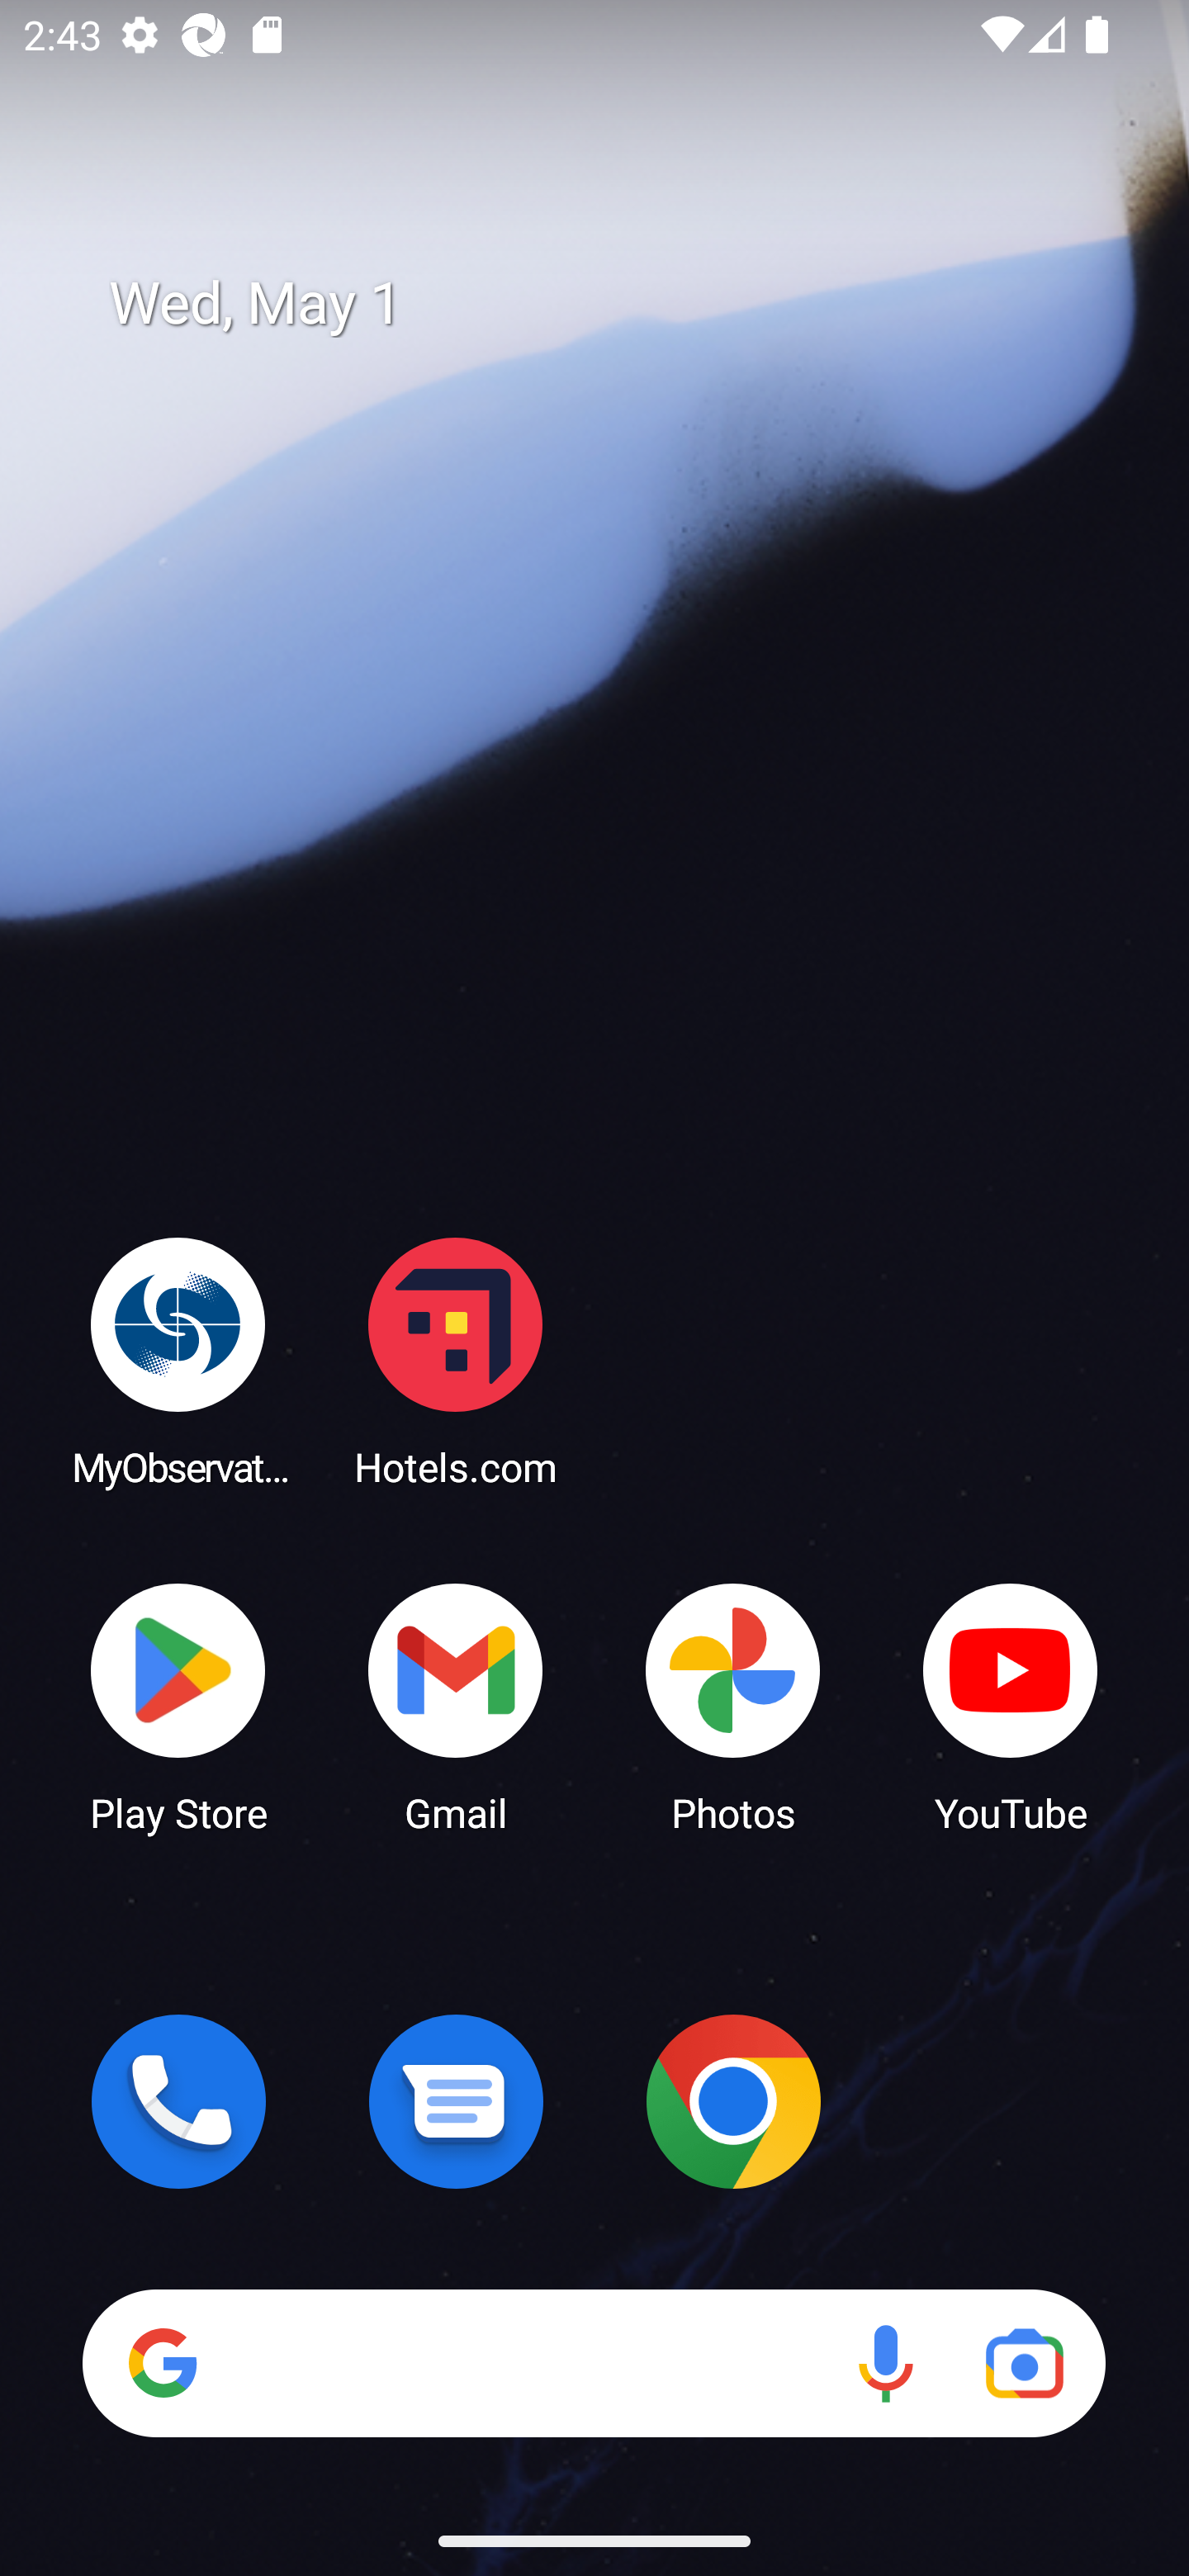 The image size is (1189, 2576). I want to click on Messages, so click(456, 2101).